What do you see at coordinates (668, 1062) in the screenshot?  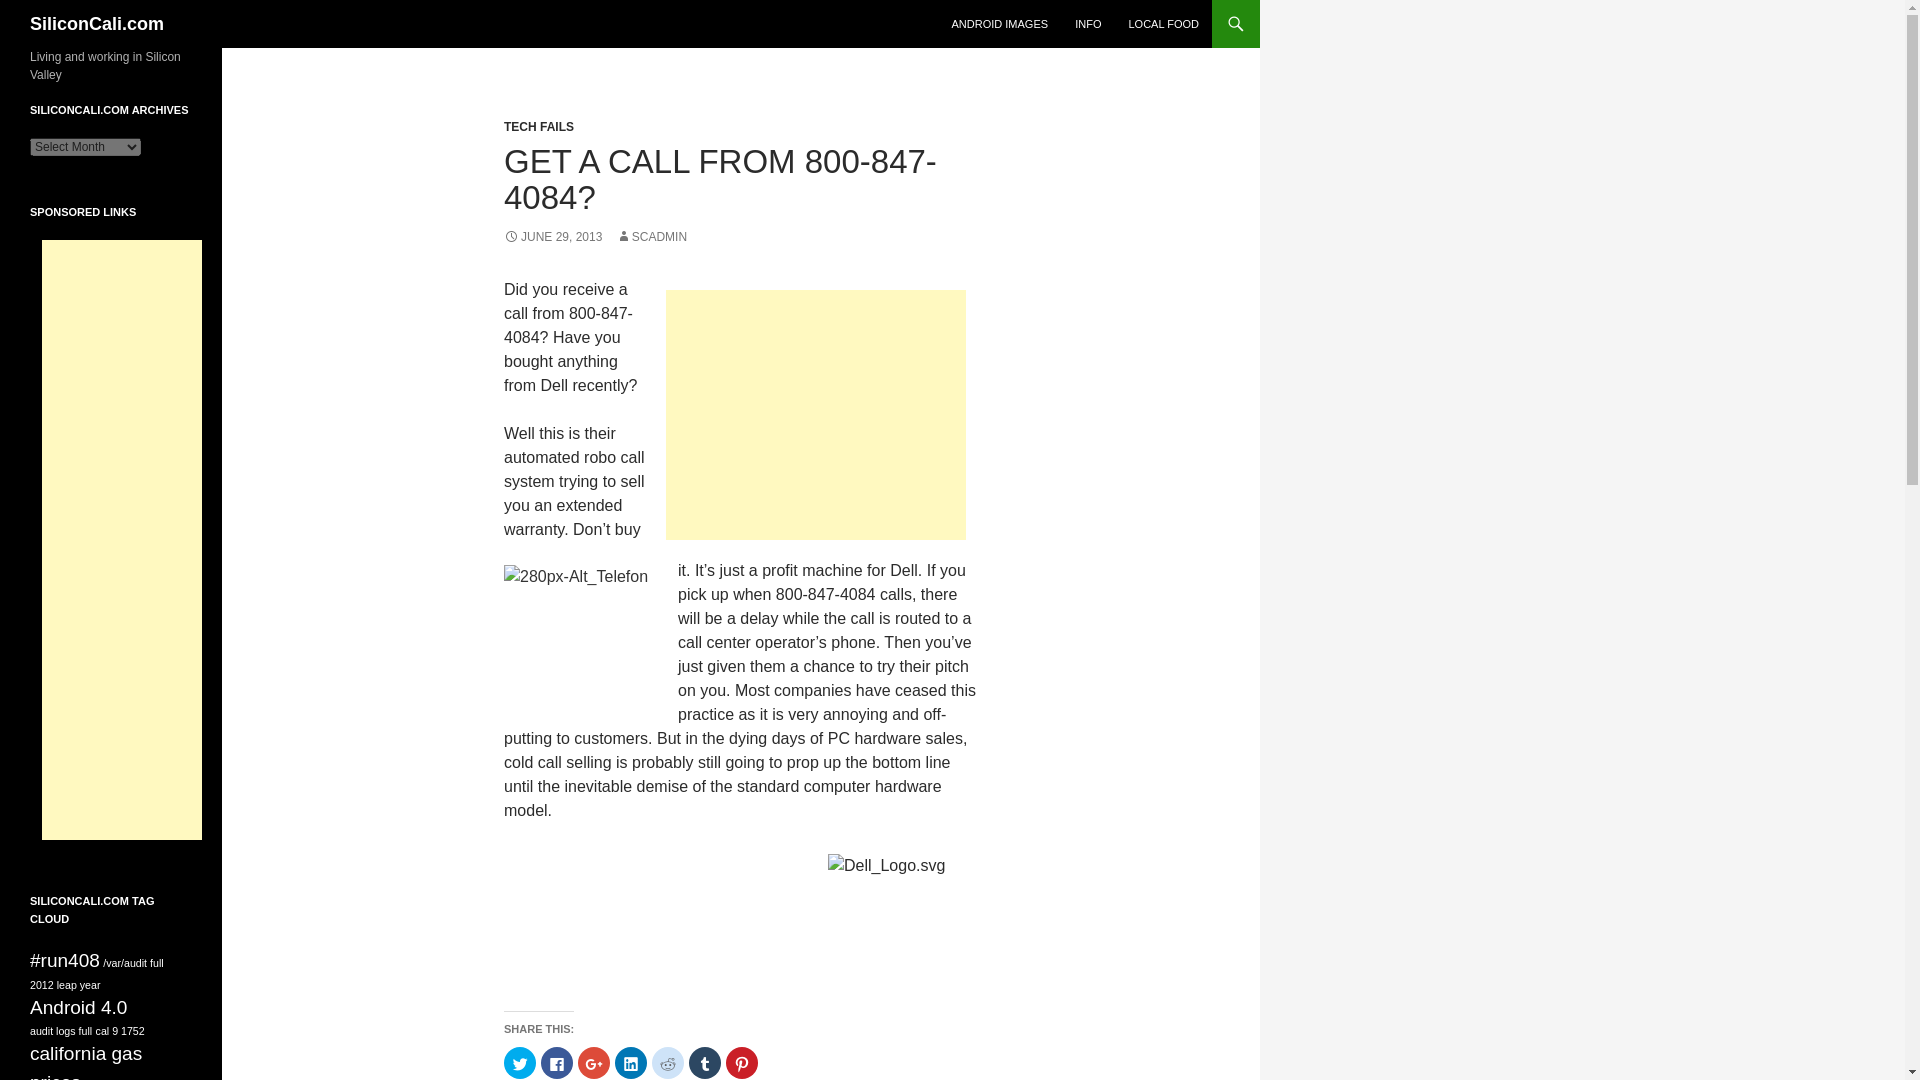 I see `Click to share on Reddit` at bounding box center [668, 1062].